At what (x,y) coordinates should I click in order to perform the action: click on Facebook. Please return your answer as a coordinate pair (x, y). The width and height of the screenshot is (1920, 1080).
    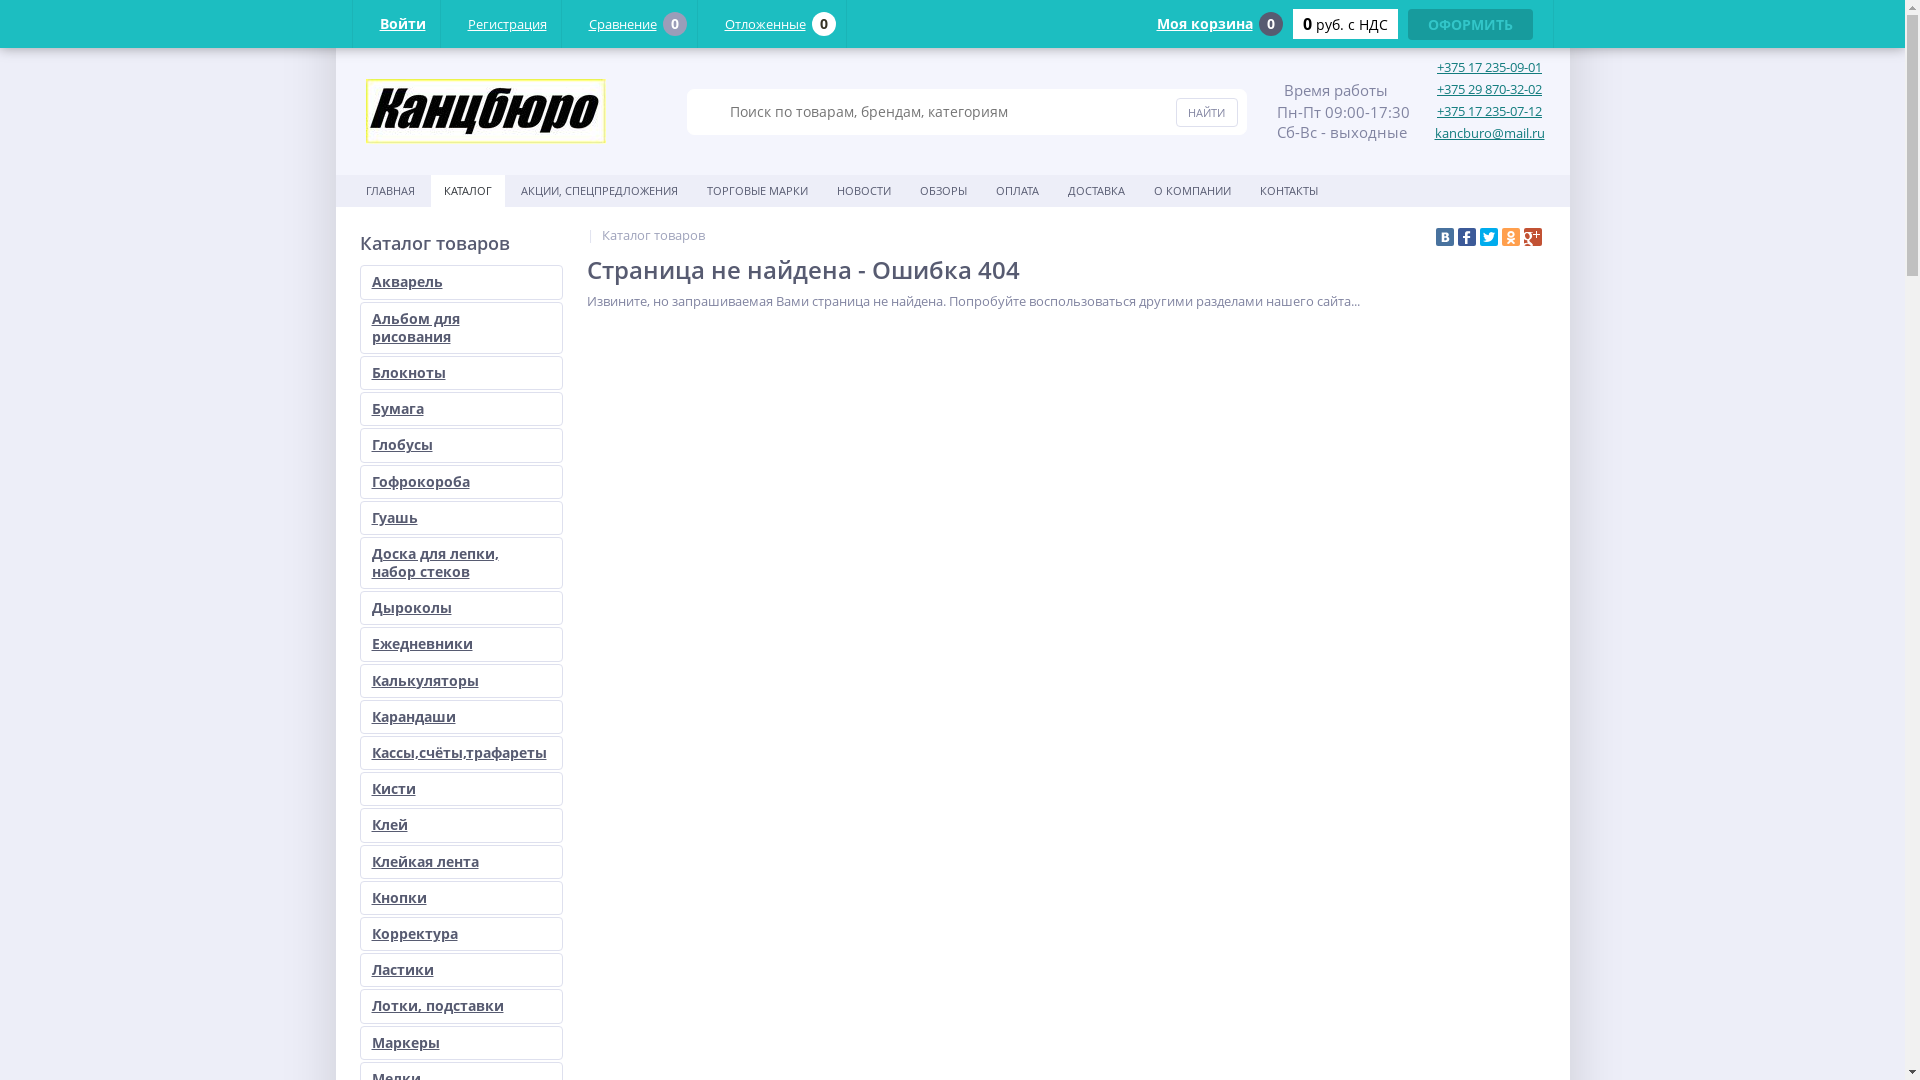
    Looking at the image, I should click on (1467, 237).